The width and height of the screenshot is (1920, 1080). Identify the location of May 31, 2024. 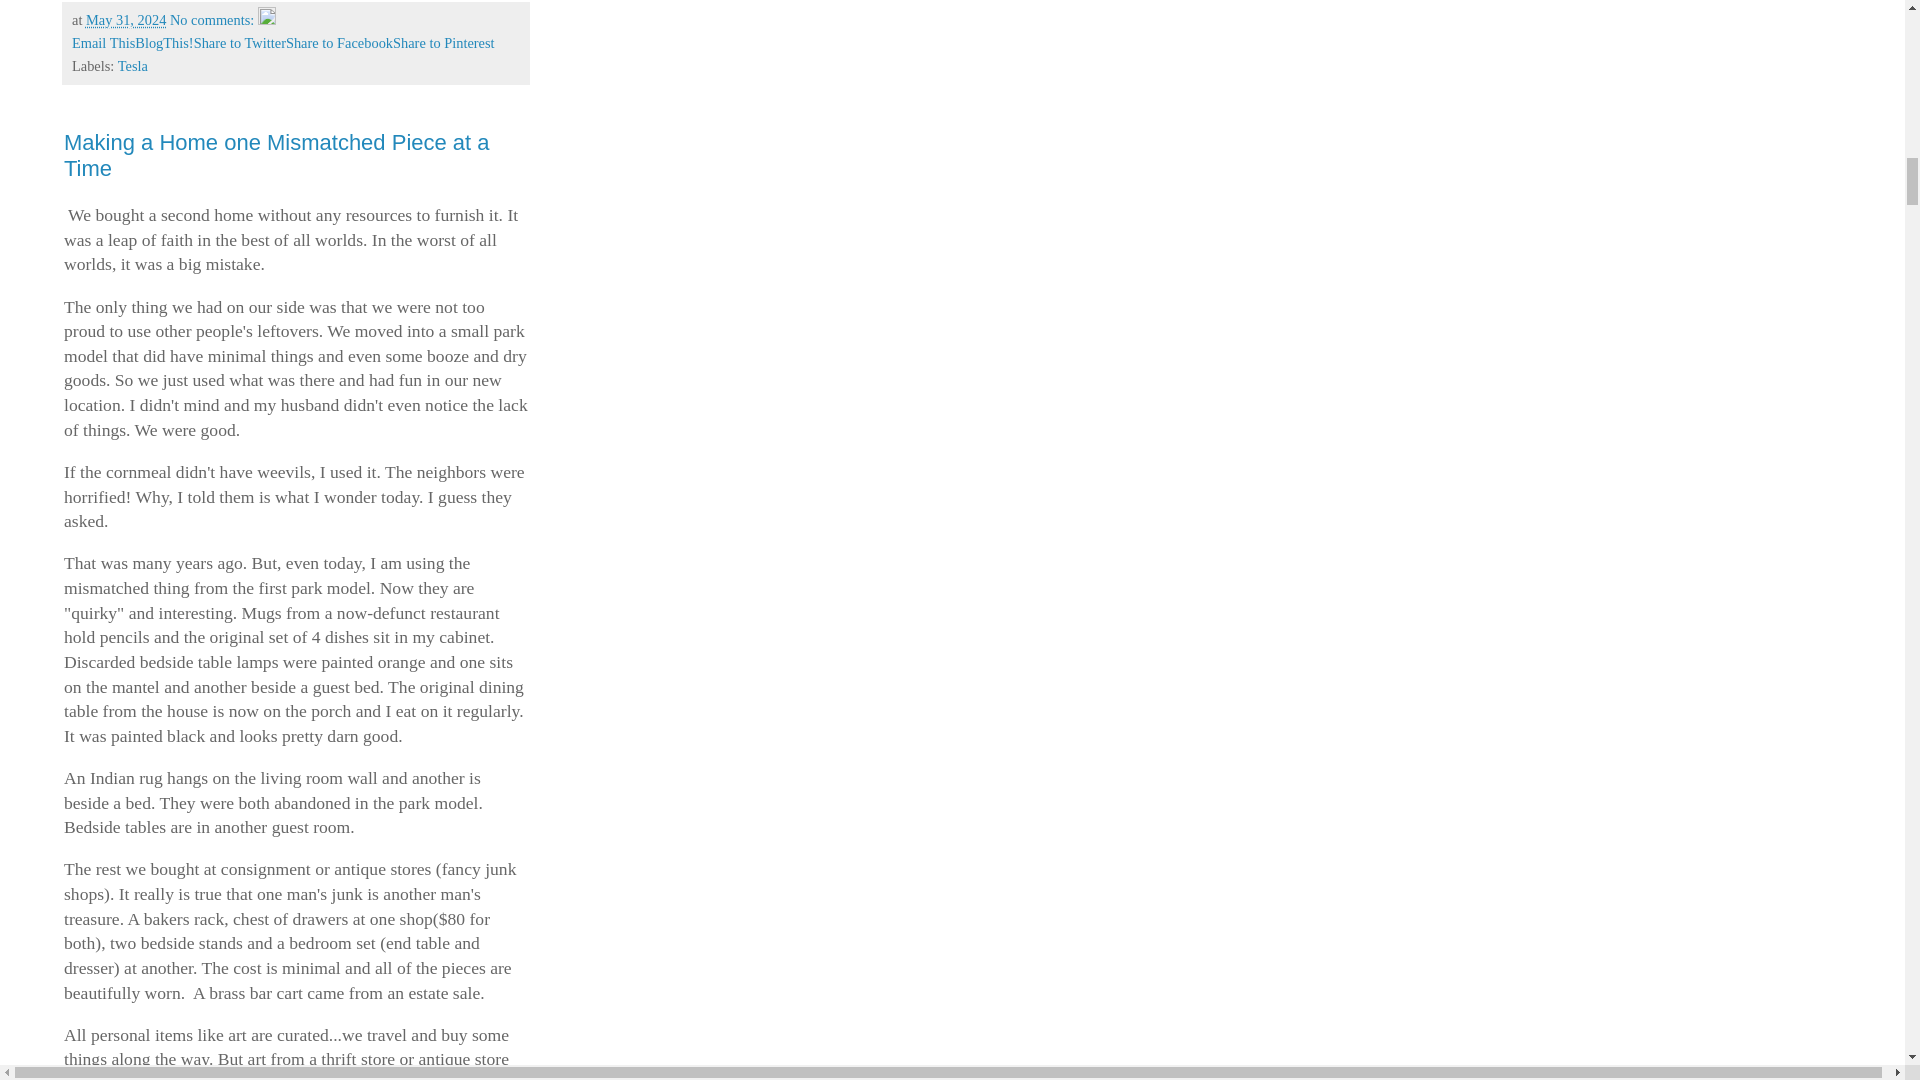
(126, 20).